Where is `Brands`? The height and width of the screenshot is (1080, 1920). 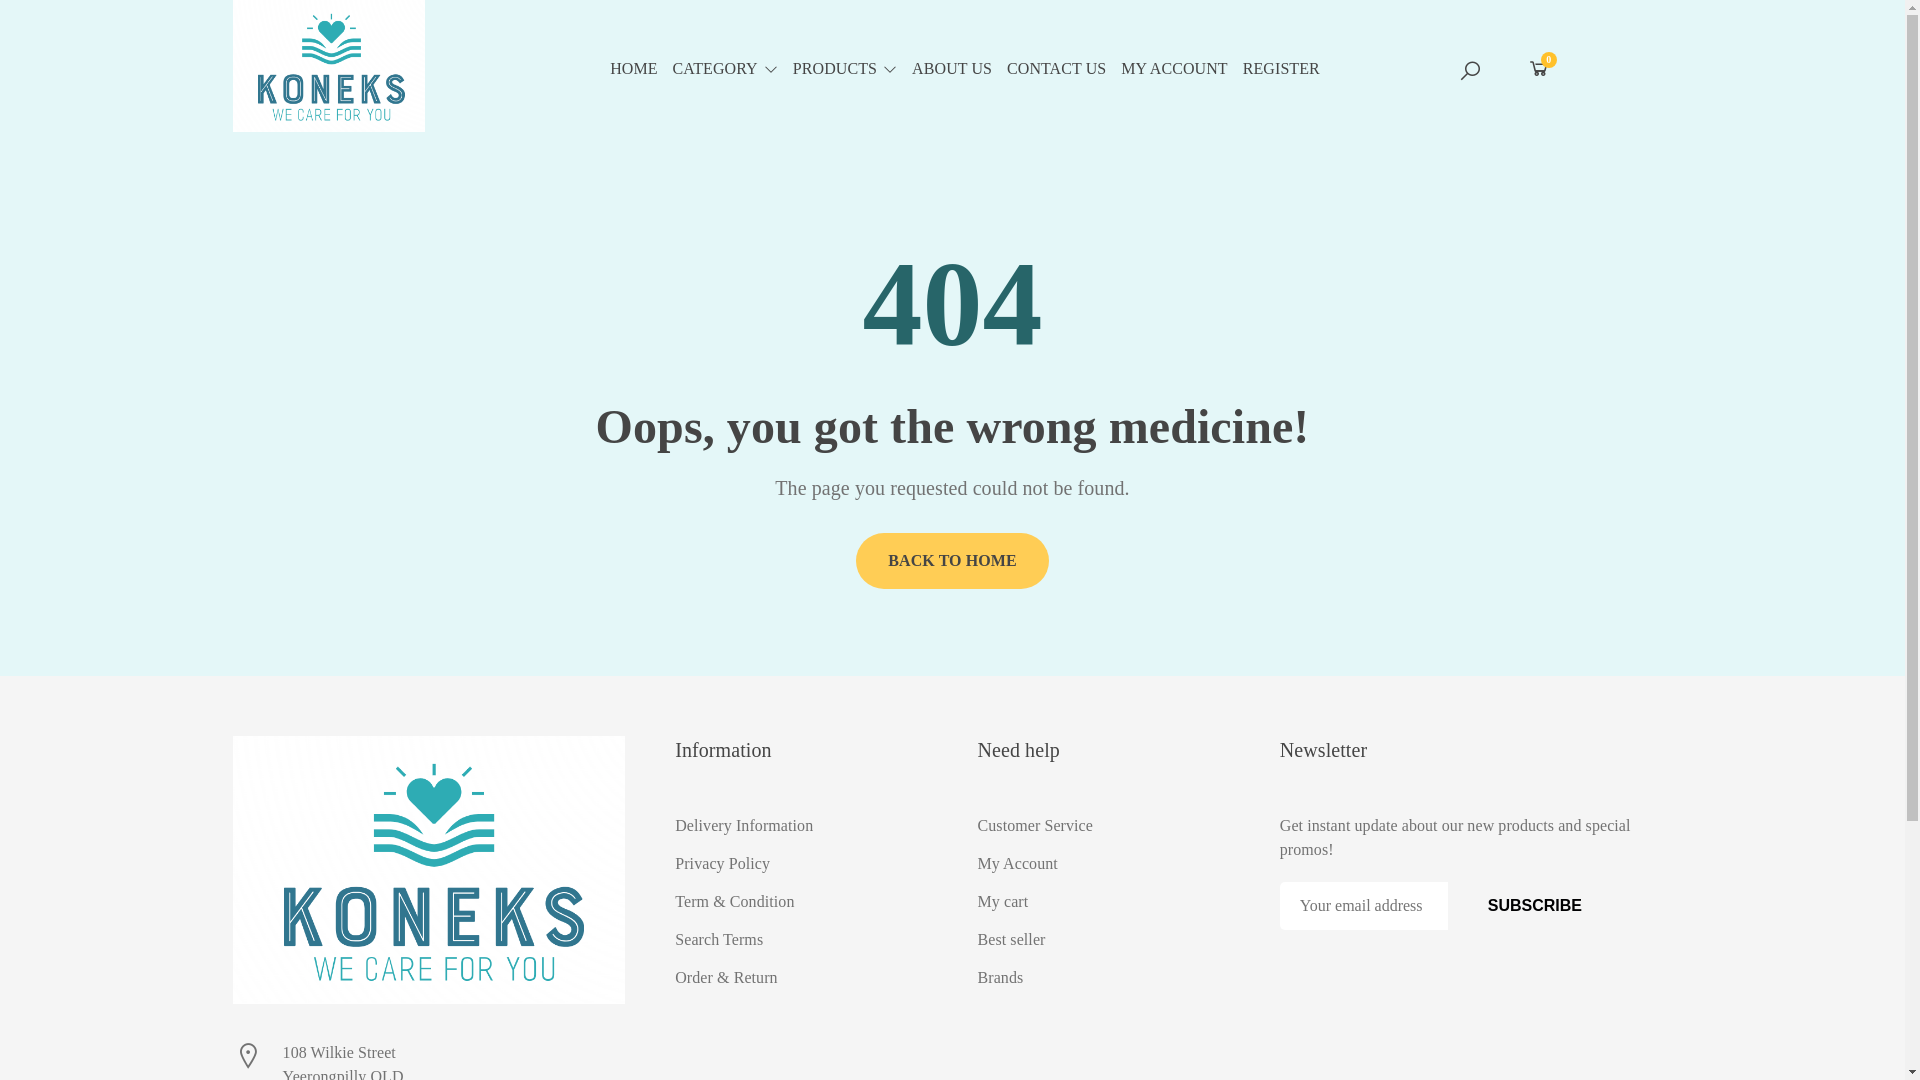 Brands is located at coordinates (1104, 978).